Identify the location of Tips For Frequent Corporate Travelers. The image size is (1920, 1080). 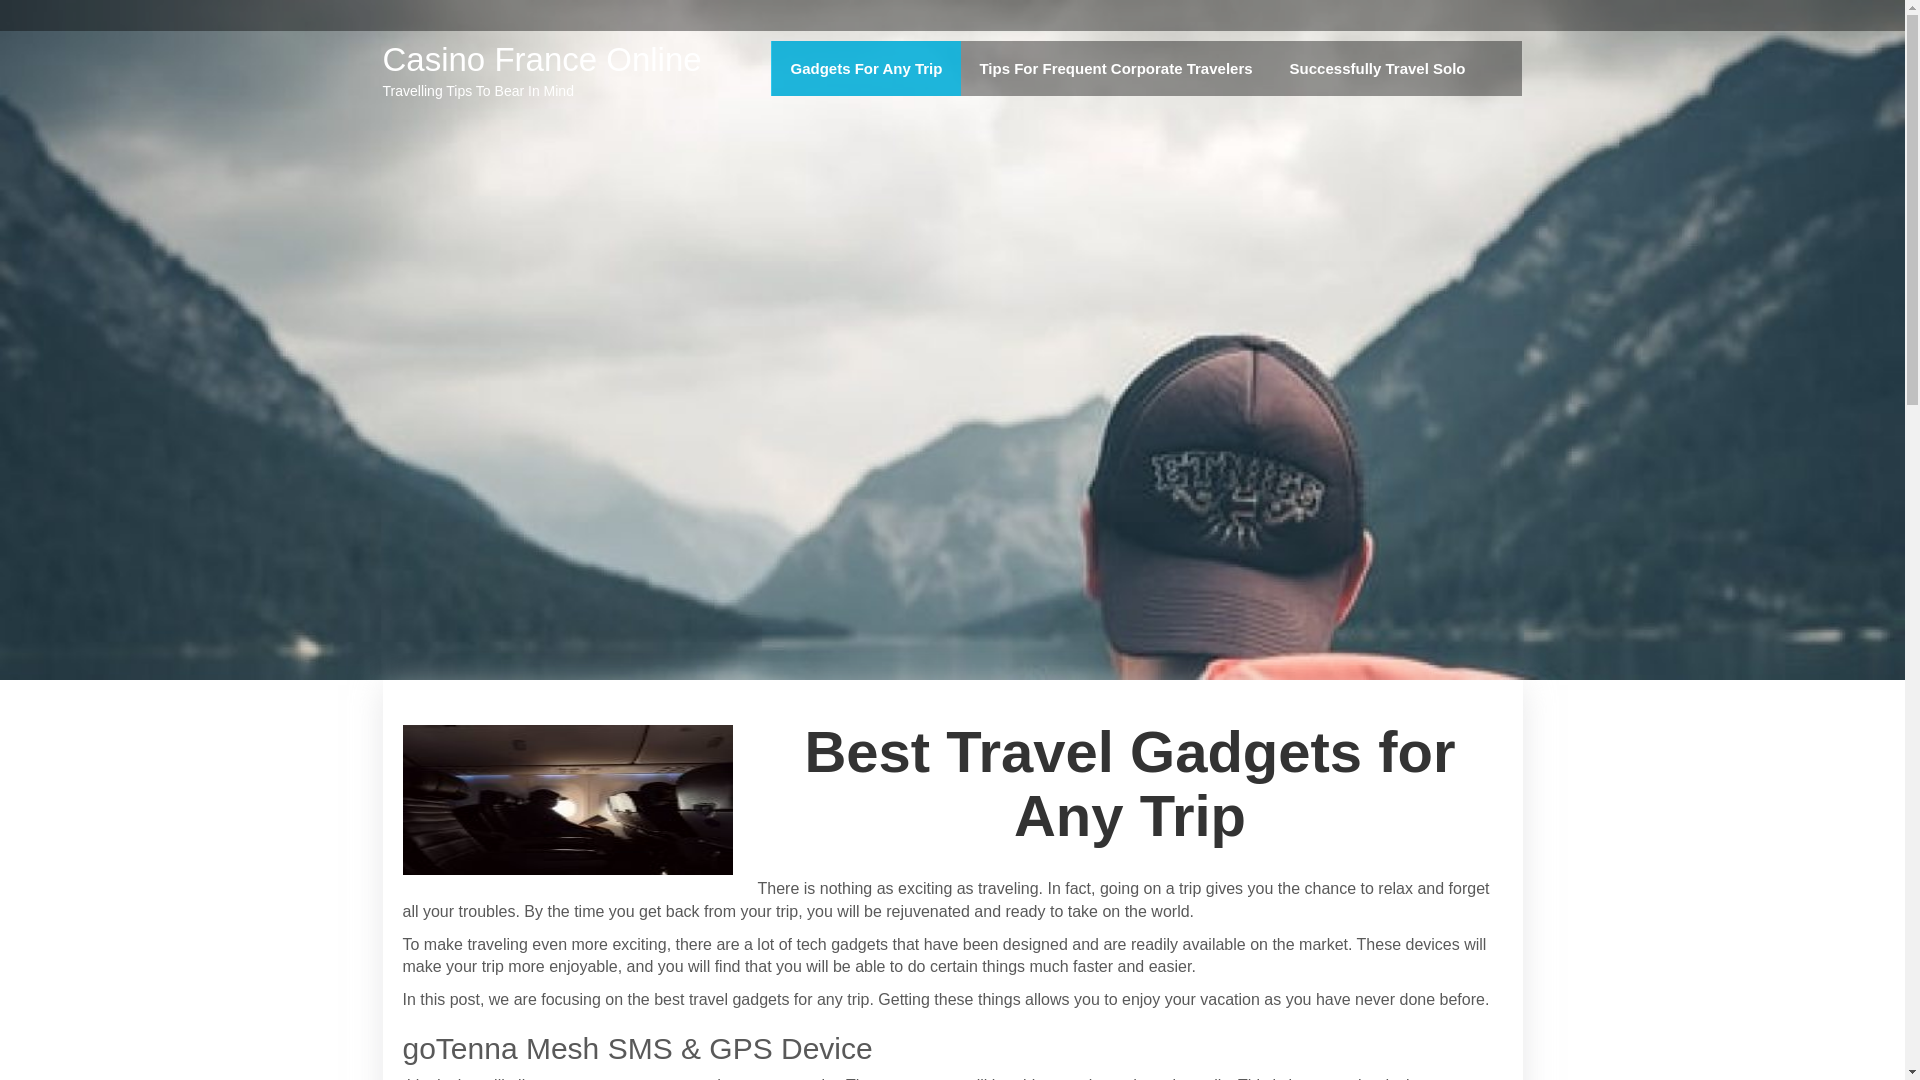
(1116, 68).